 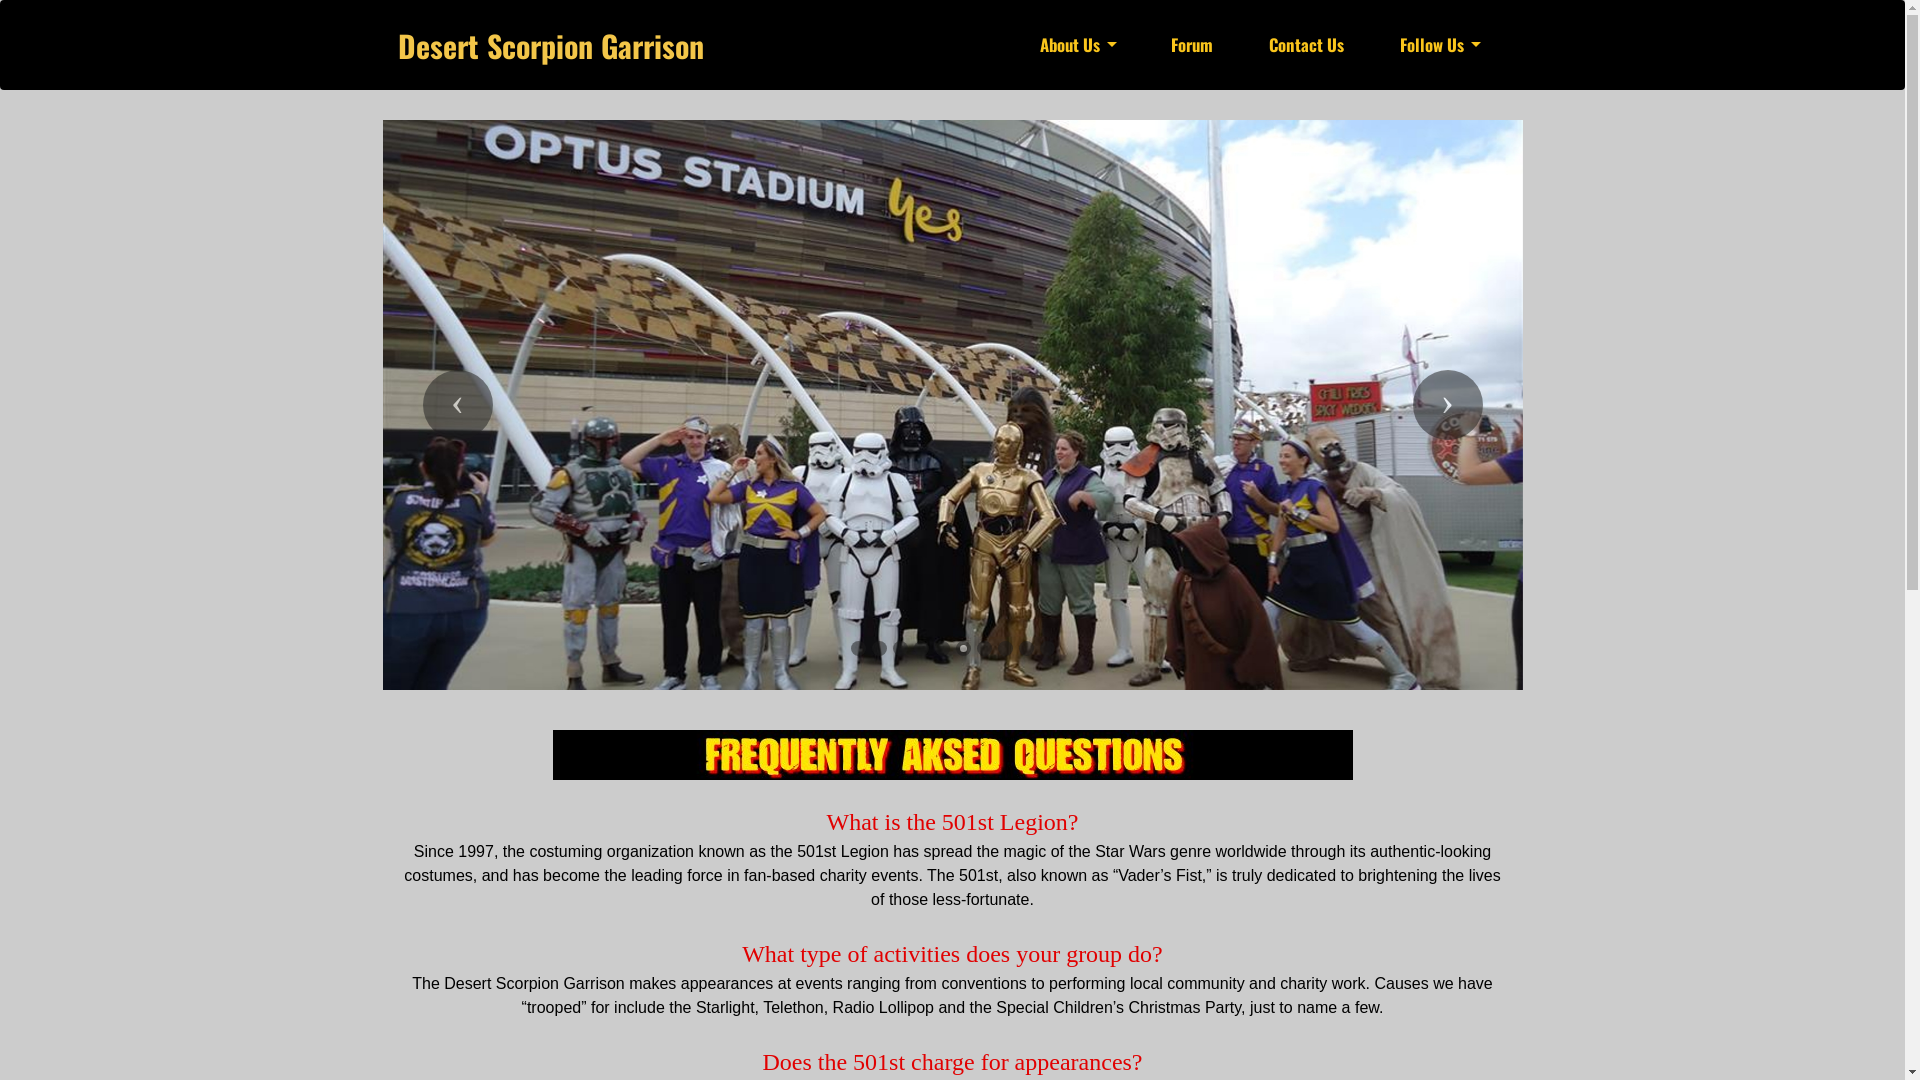 What do you see at coordinates (551, 44) in the screenshot?
I see `Desert Scorpion Garrison` at bounding box center [551, 44].